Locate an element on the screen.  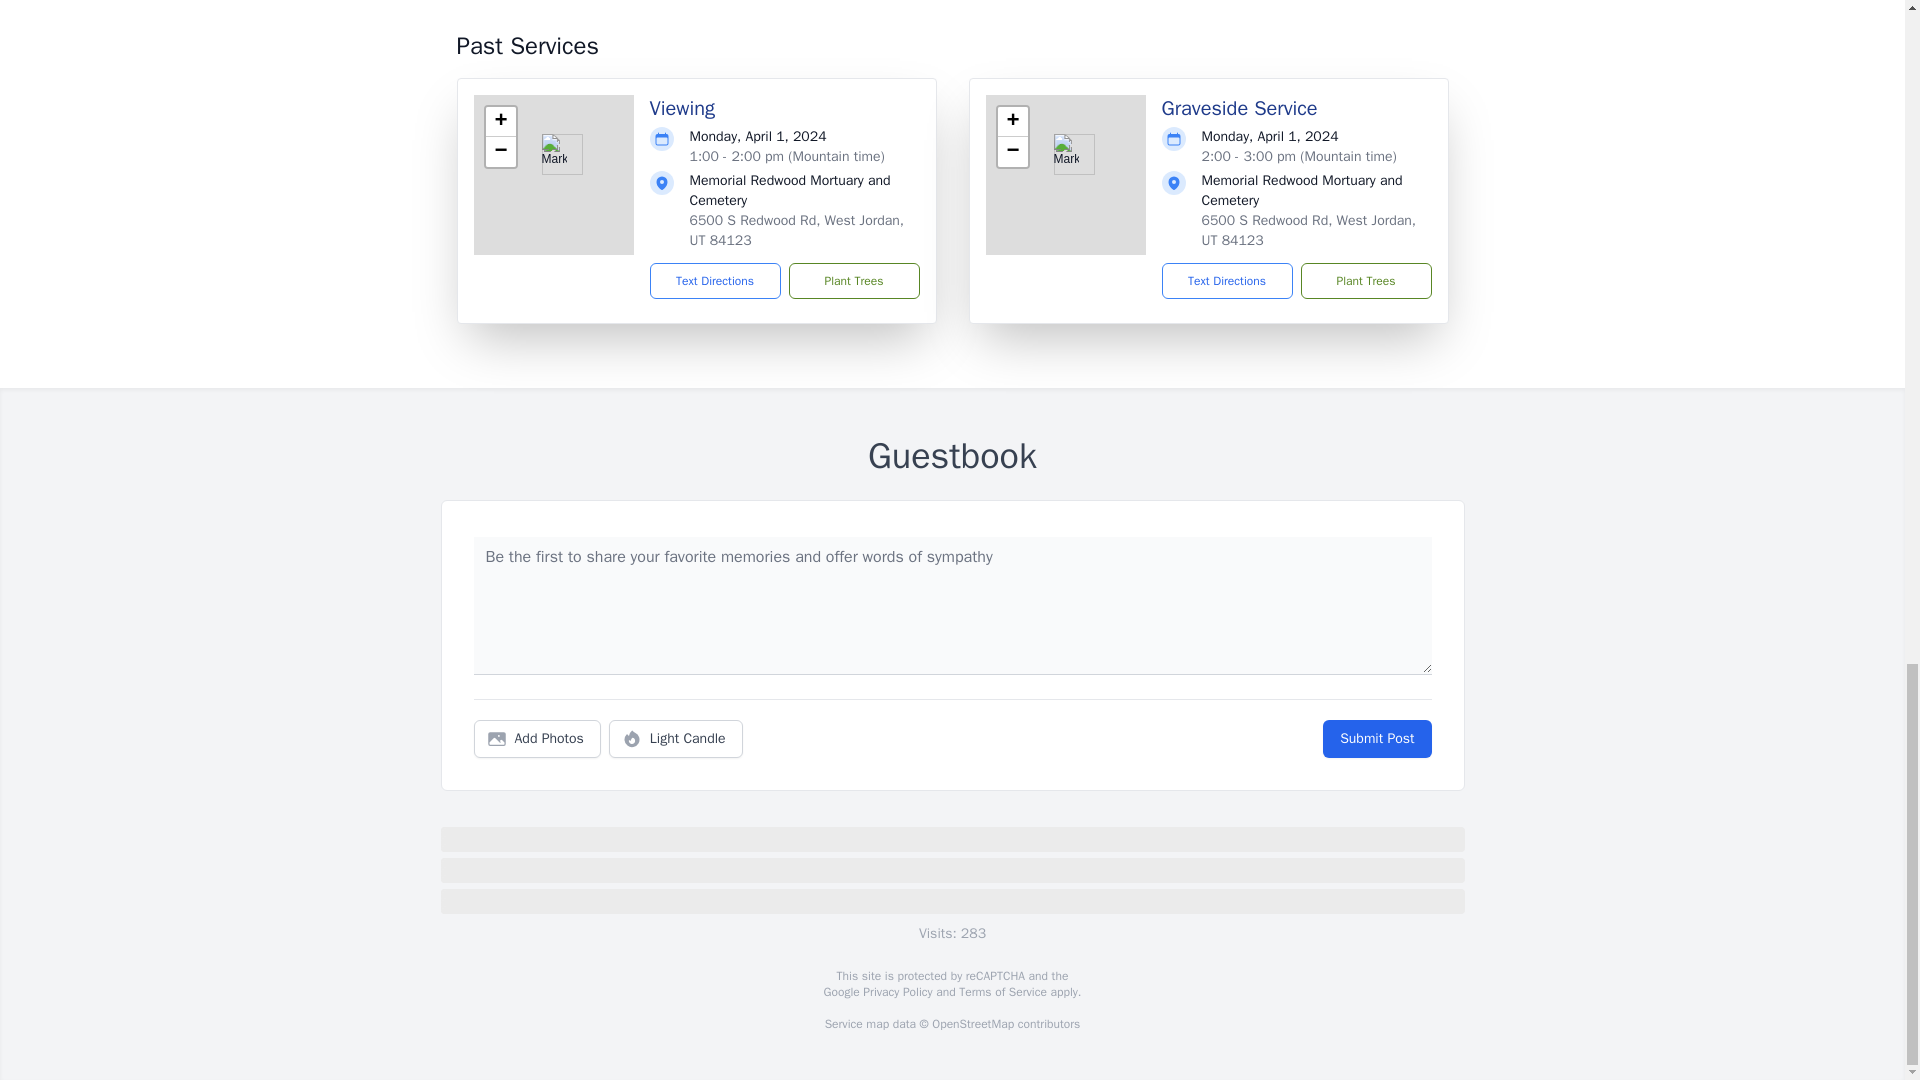
Add Photos is located at coordinates (537, 739).